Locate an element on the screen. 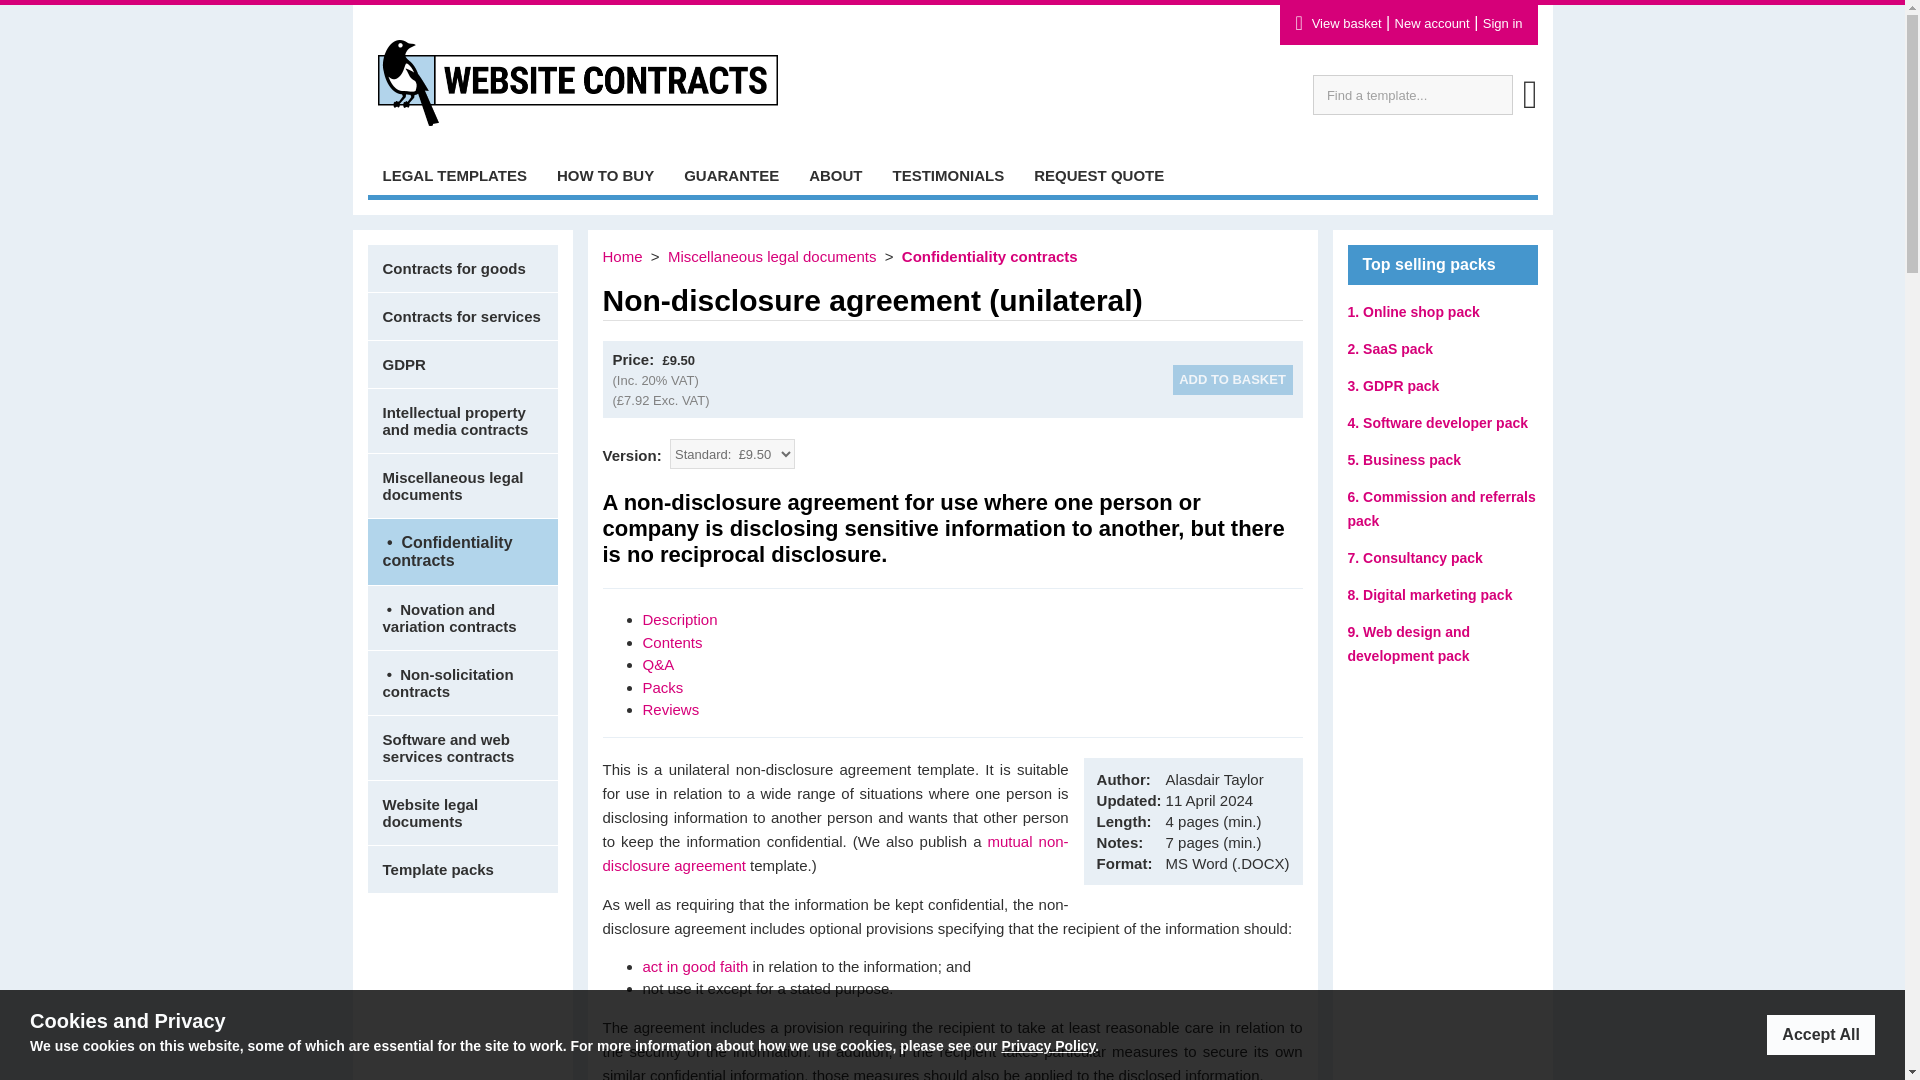 This screenshot has height=1080, width=1920. Intellectual property and media contracts is located at coordinates (463, 420).